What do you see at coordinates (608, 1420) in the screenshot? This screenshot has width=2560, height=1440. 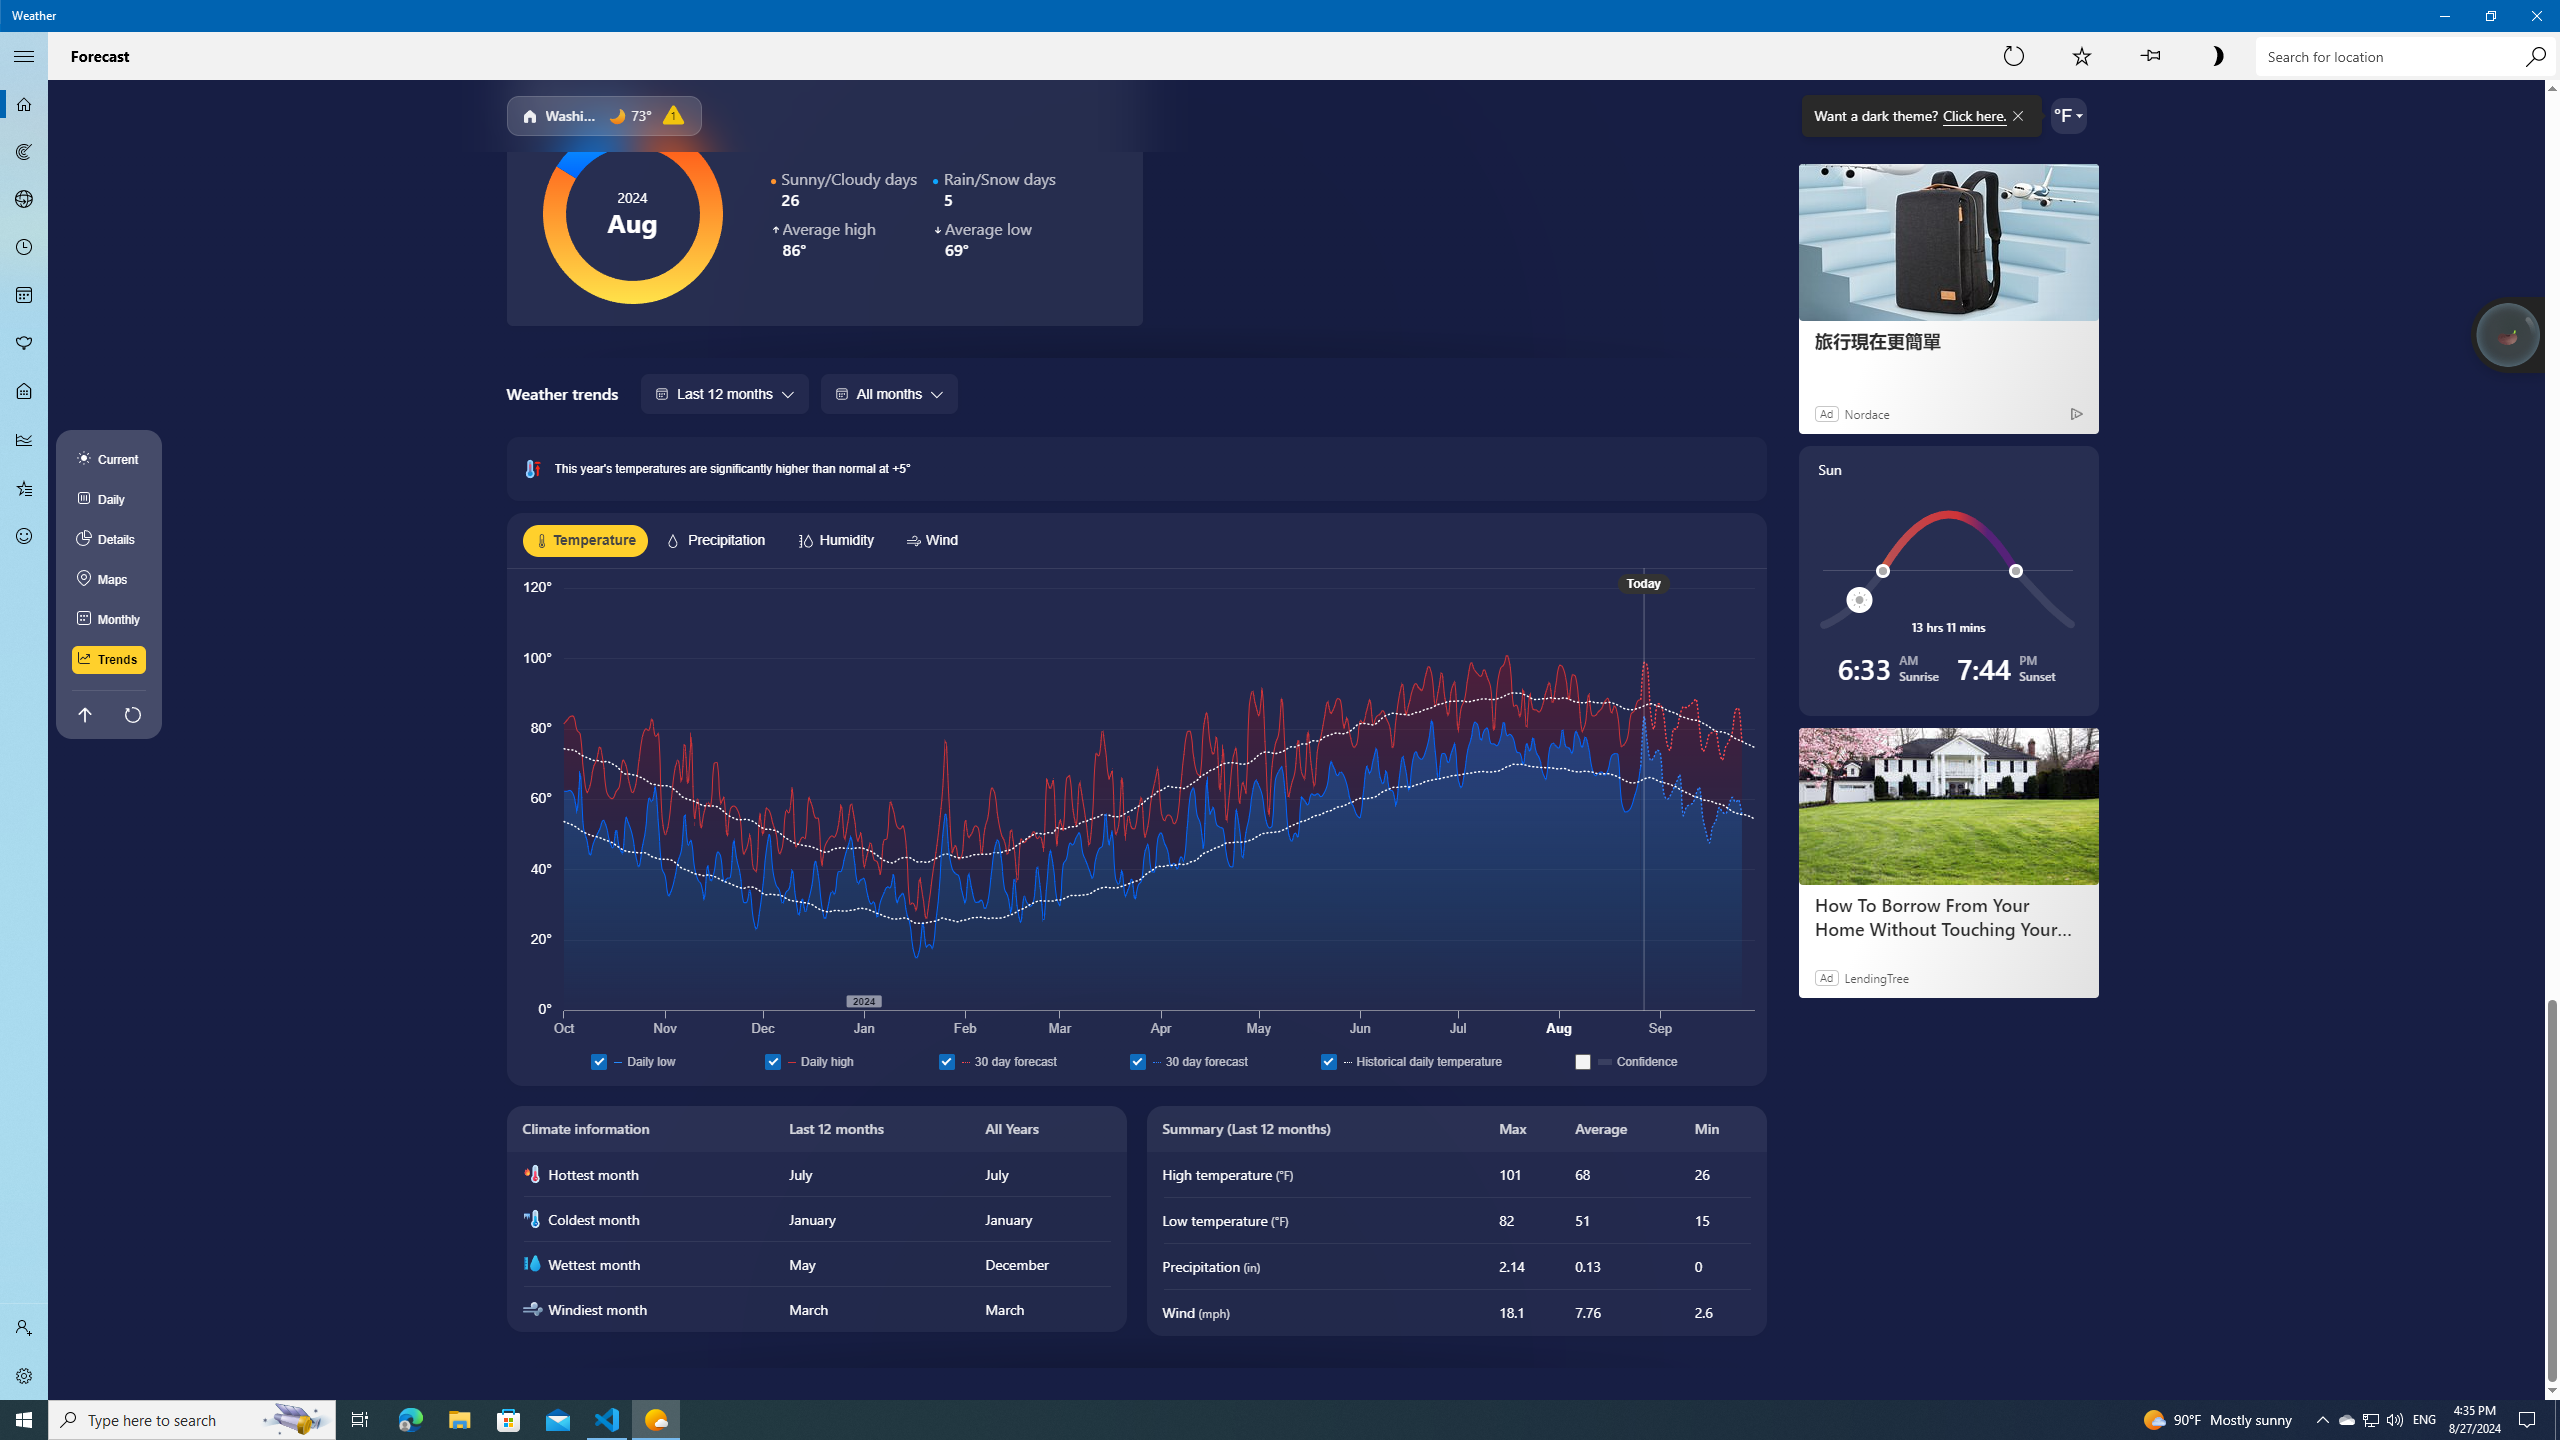 I see `Show desktop` at bounding box center [608, 1420].